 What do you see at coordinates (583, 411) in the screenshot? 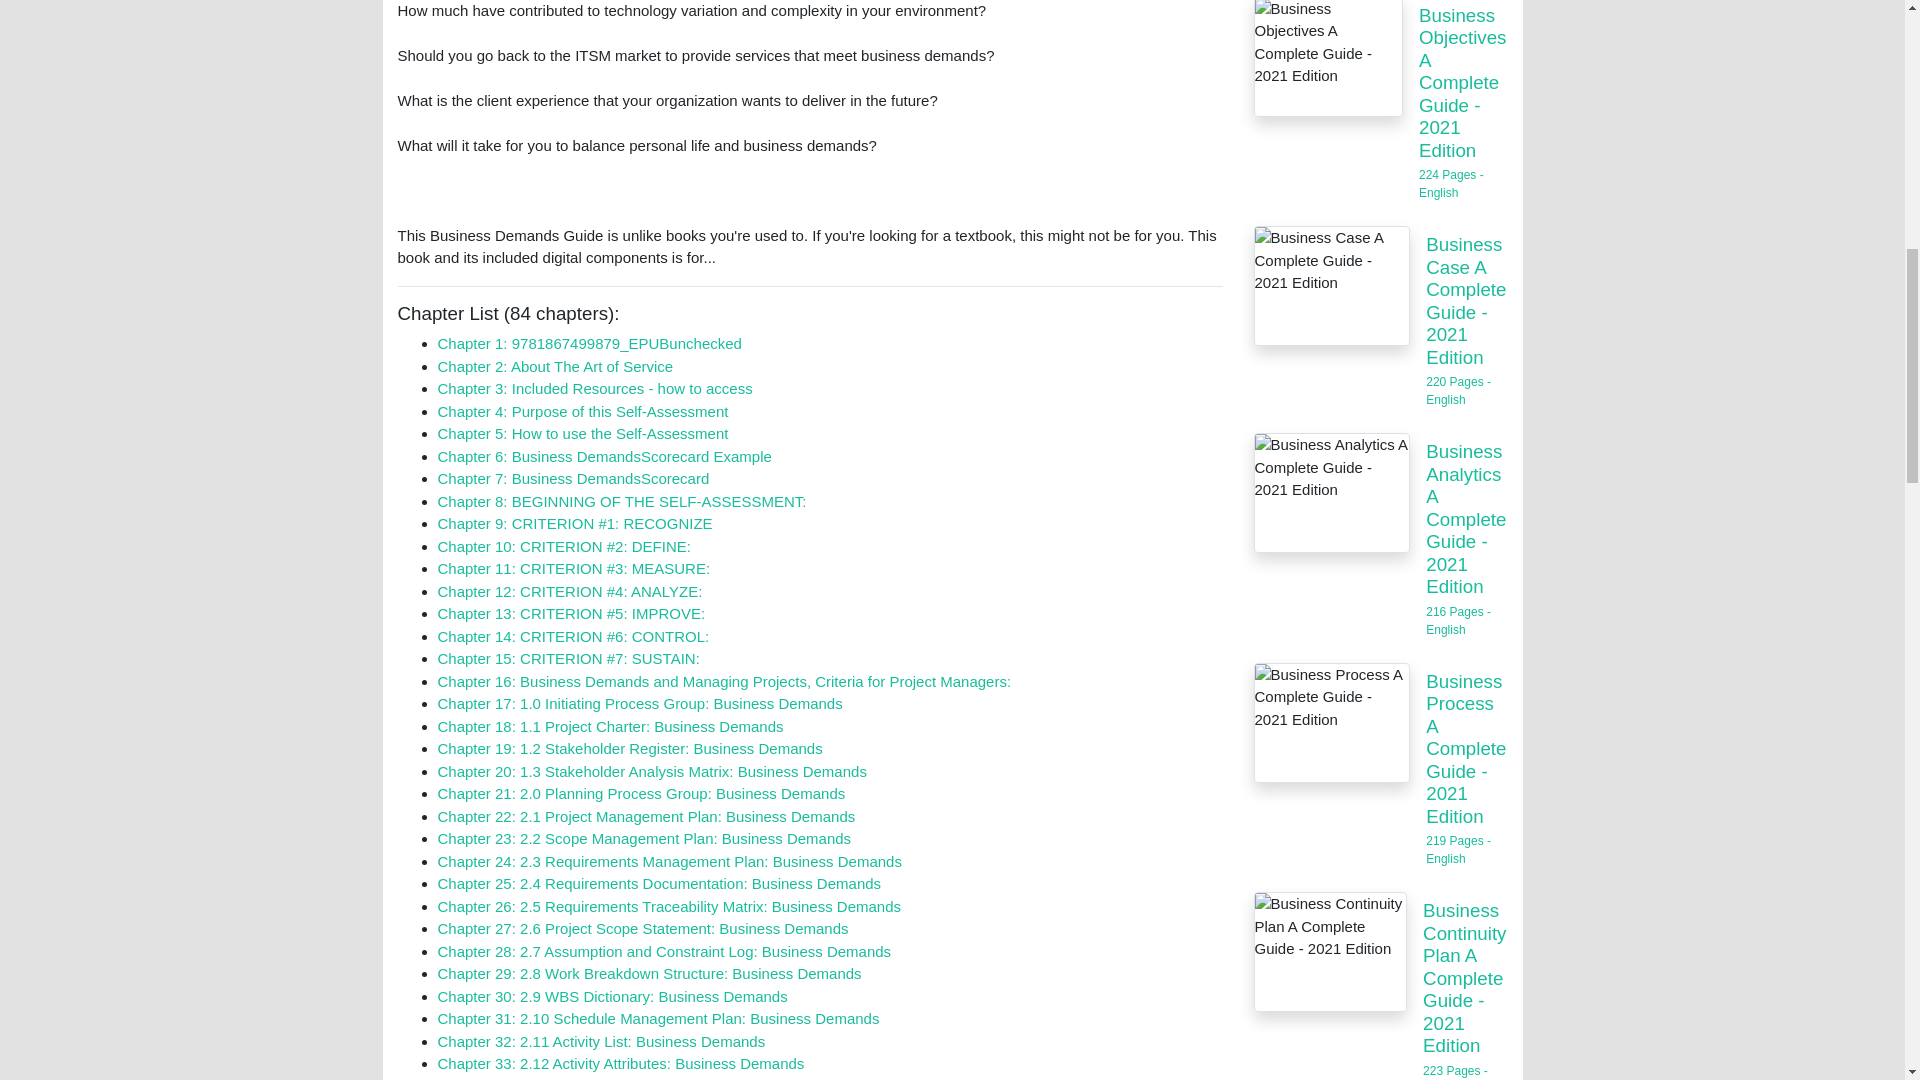
I see `Chapter 4: Purpose of this Self-Assessment` at bounding box center [583, 411].